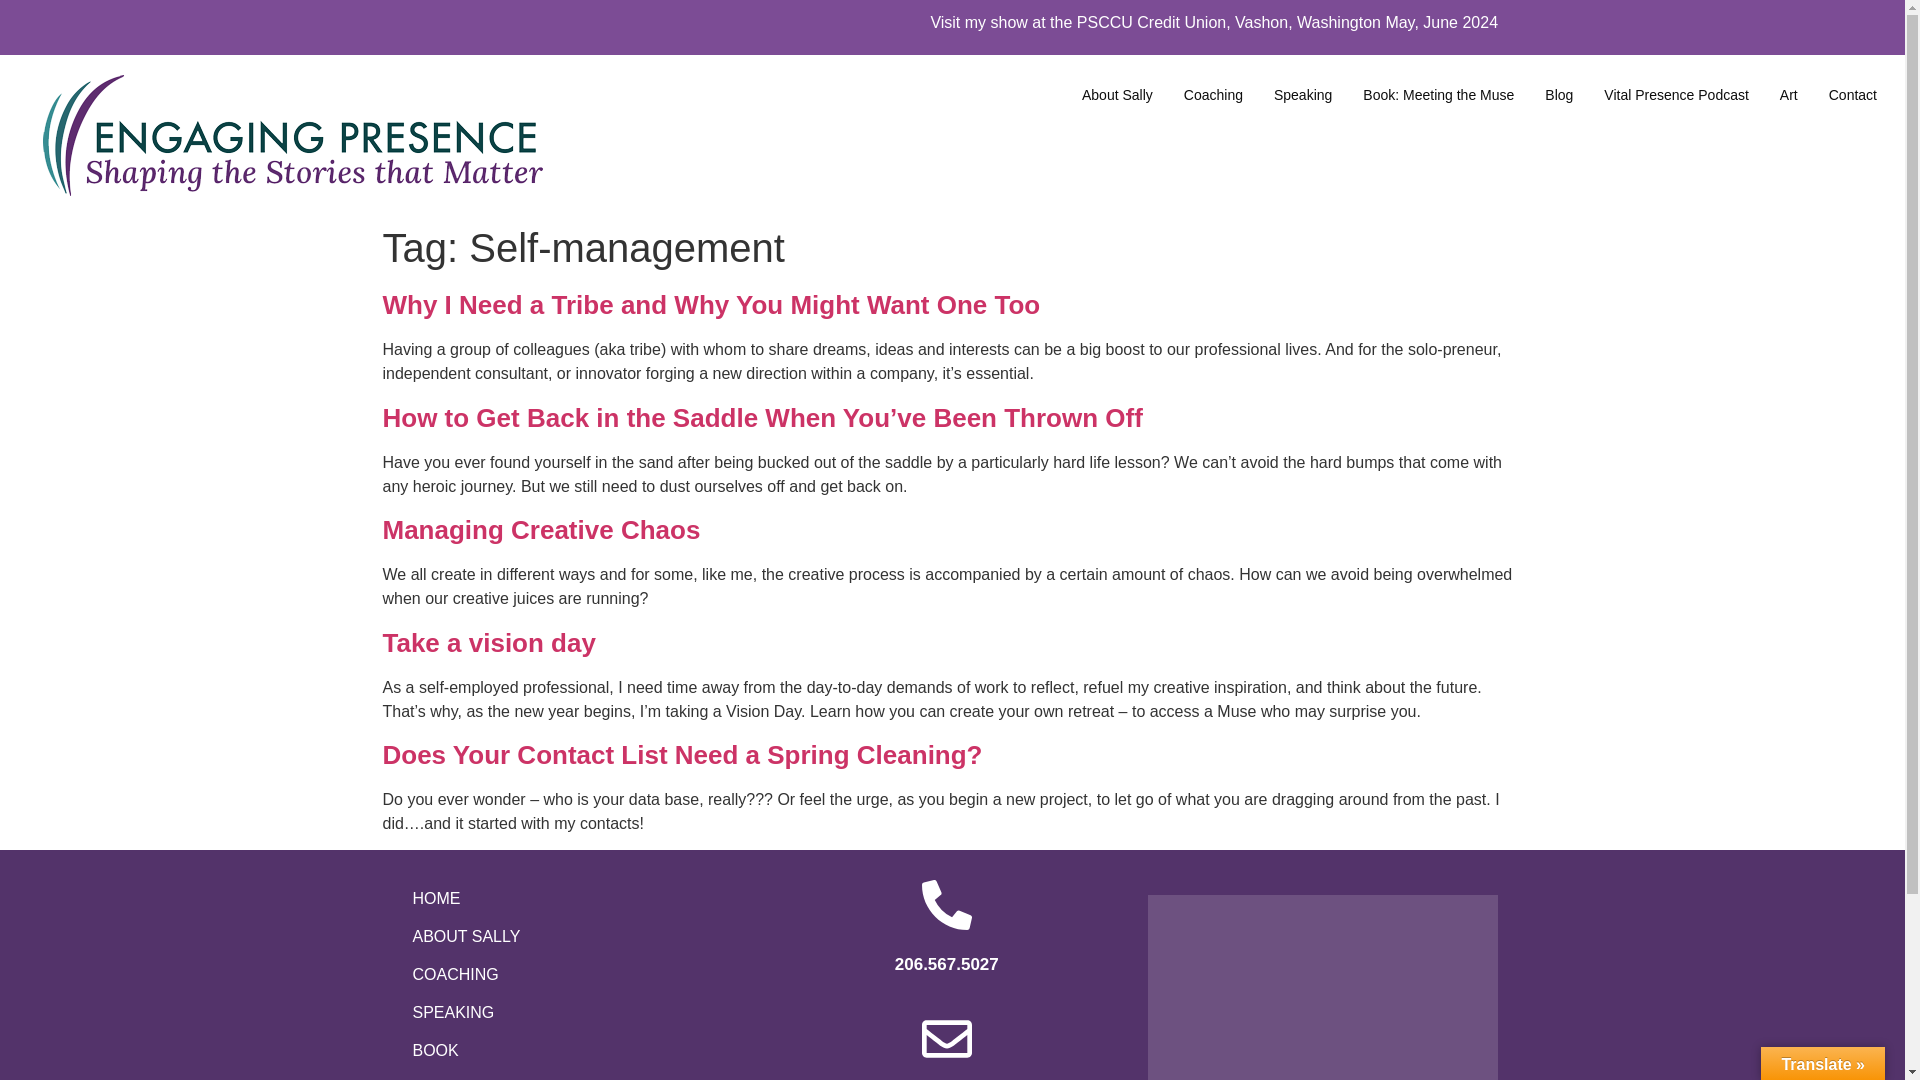  I want to click on SPEAKING, so click(570, 1012).